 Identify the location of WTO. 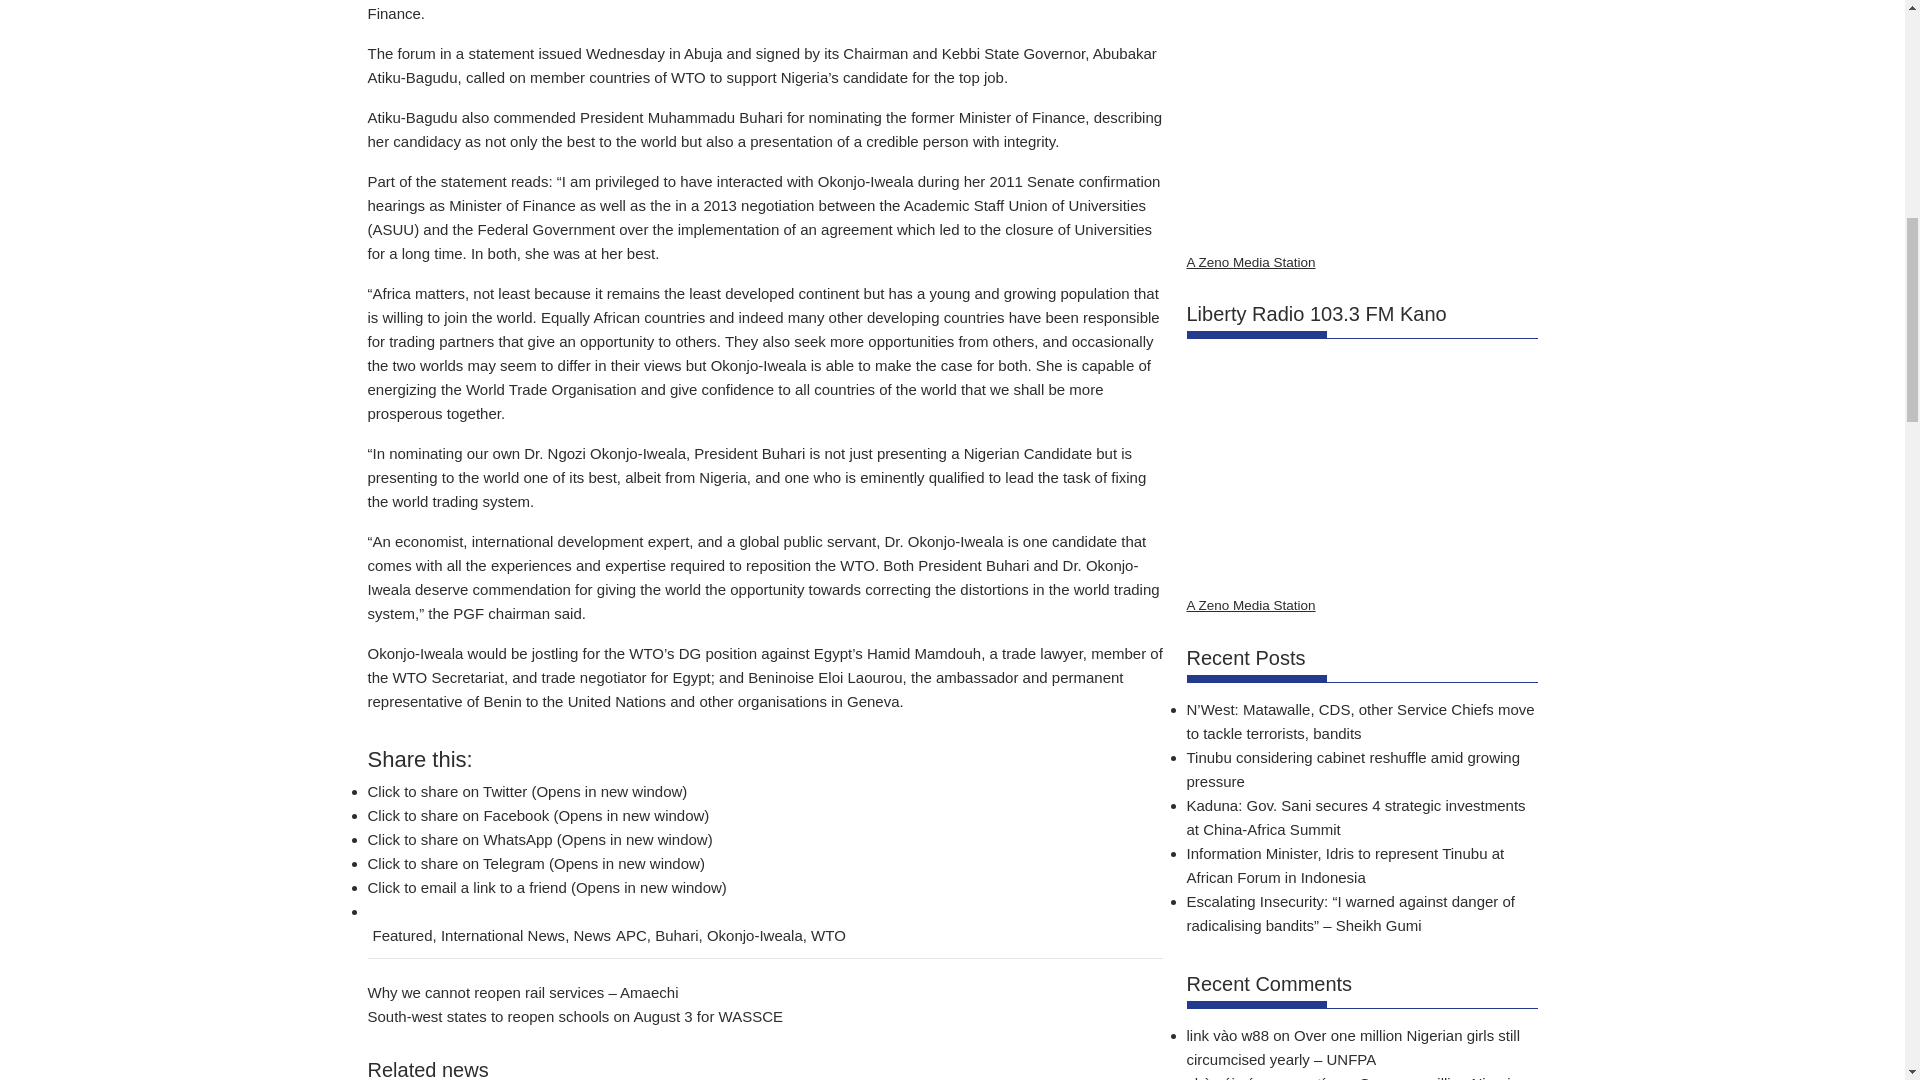
(828, 934).